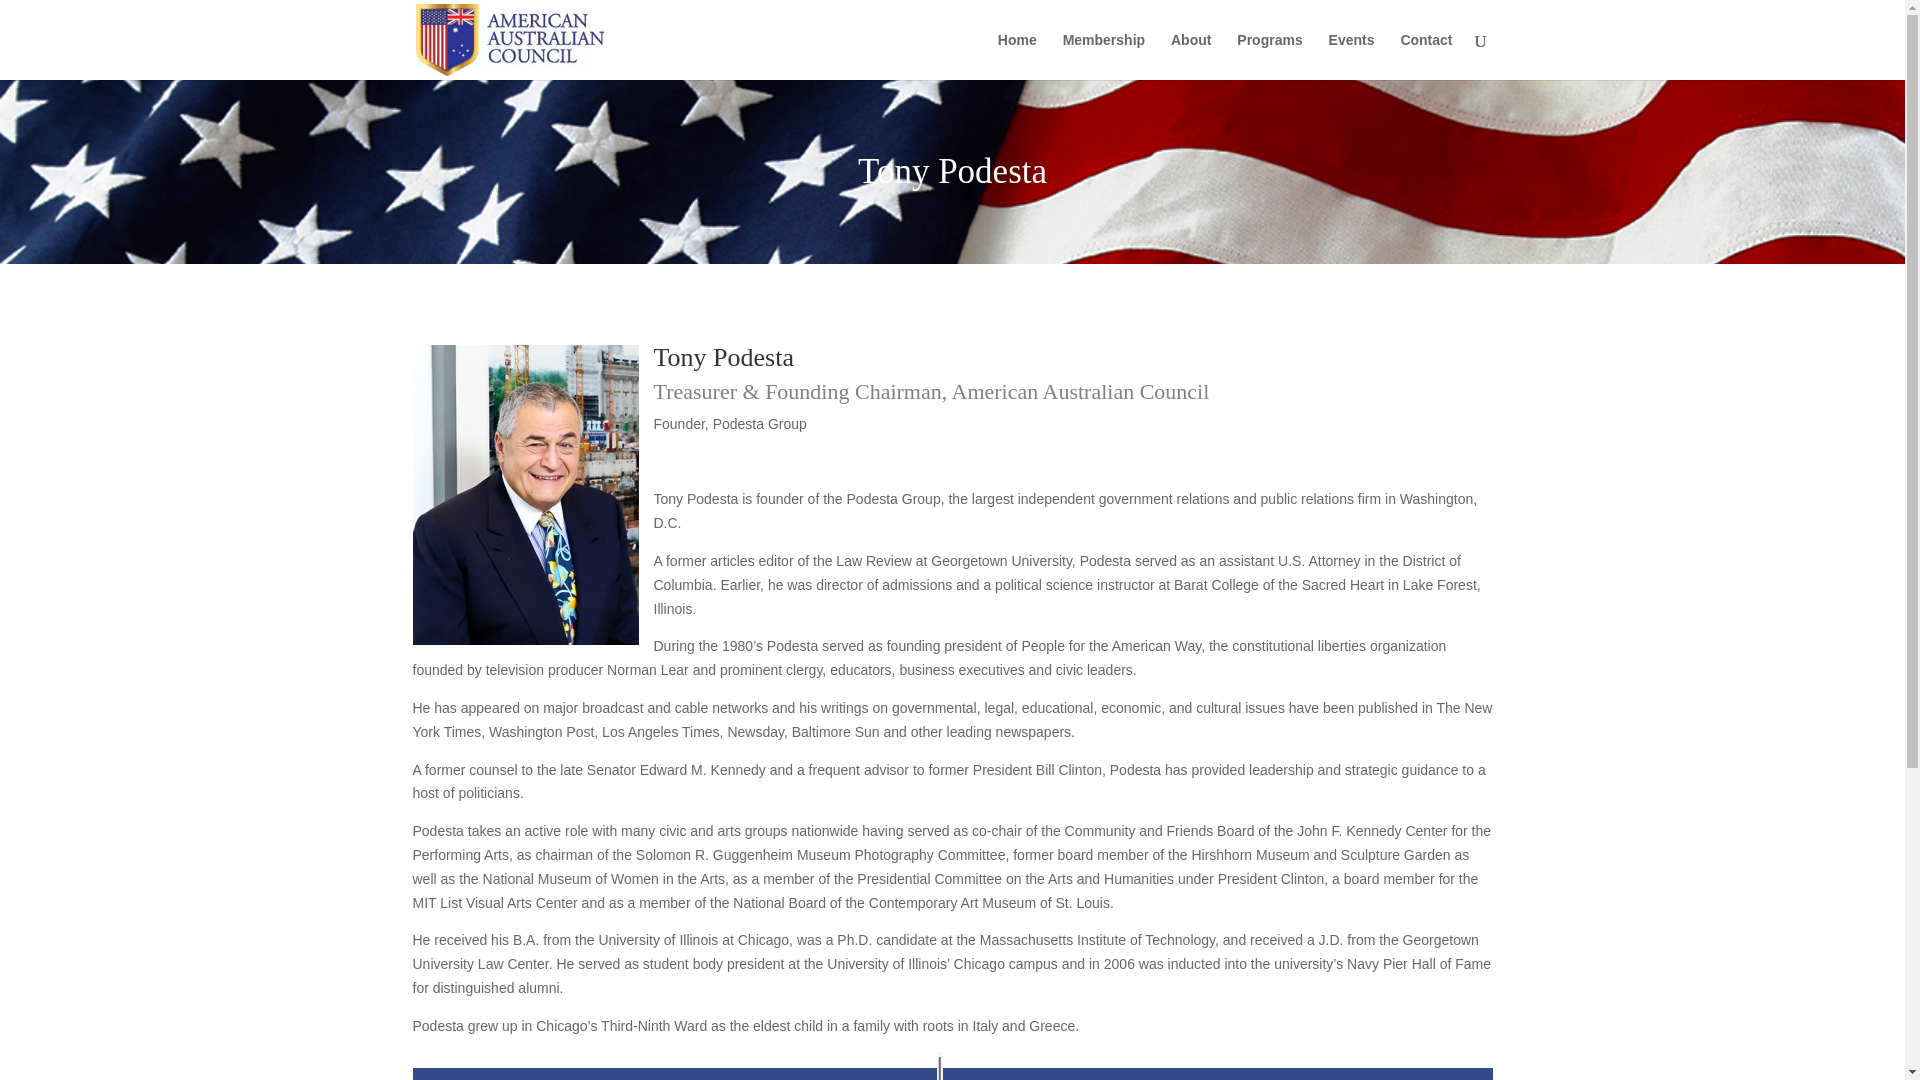 Image resolution: width=1920 pixels, height=1080 pixels. Describe the element at coordinates (1268, 56) in the screenshot. I see `Programs` at that location.